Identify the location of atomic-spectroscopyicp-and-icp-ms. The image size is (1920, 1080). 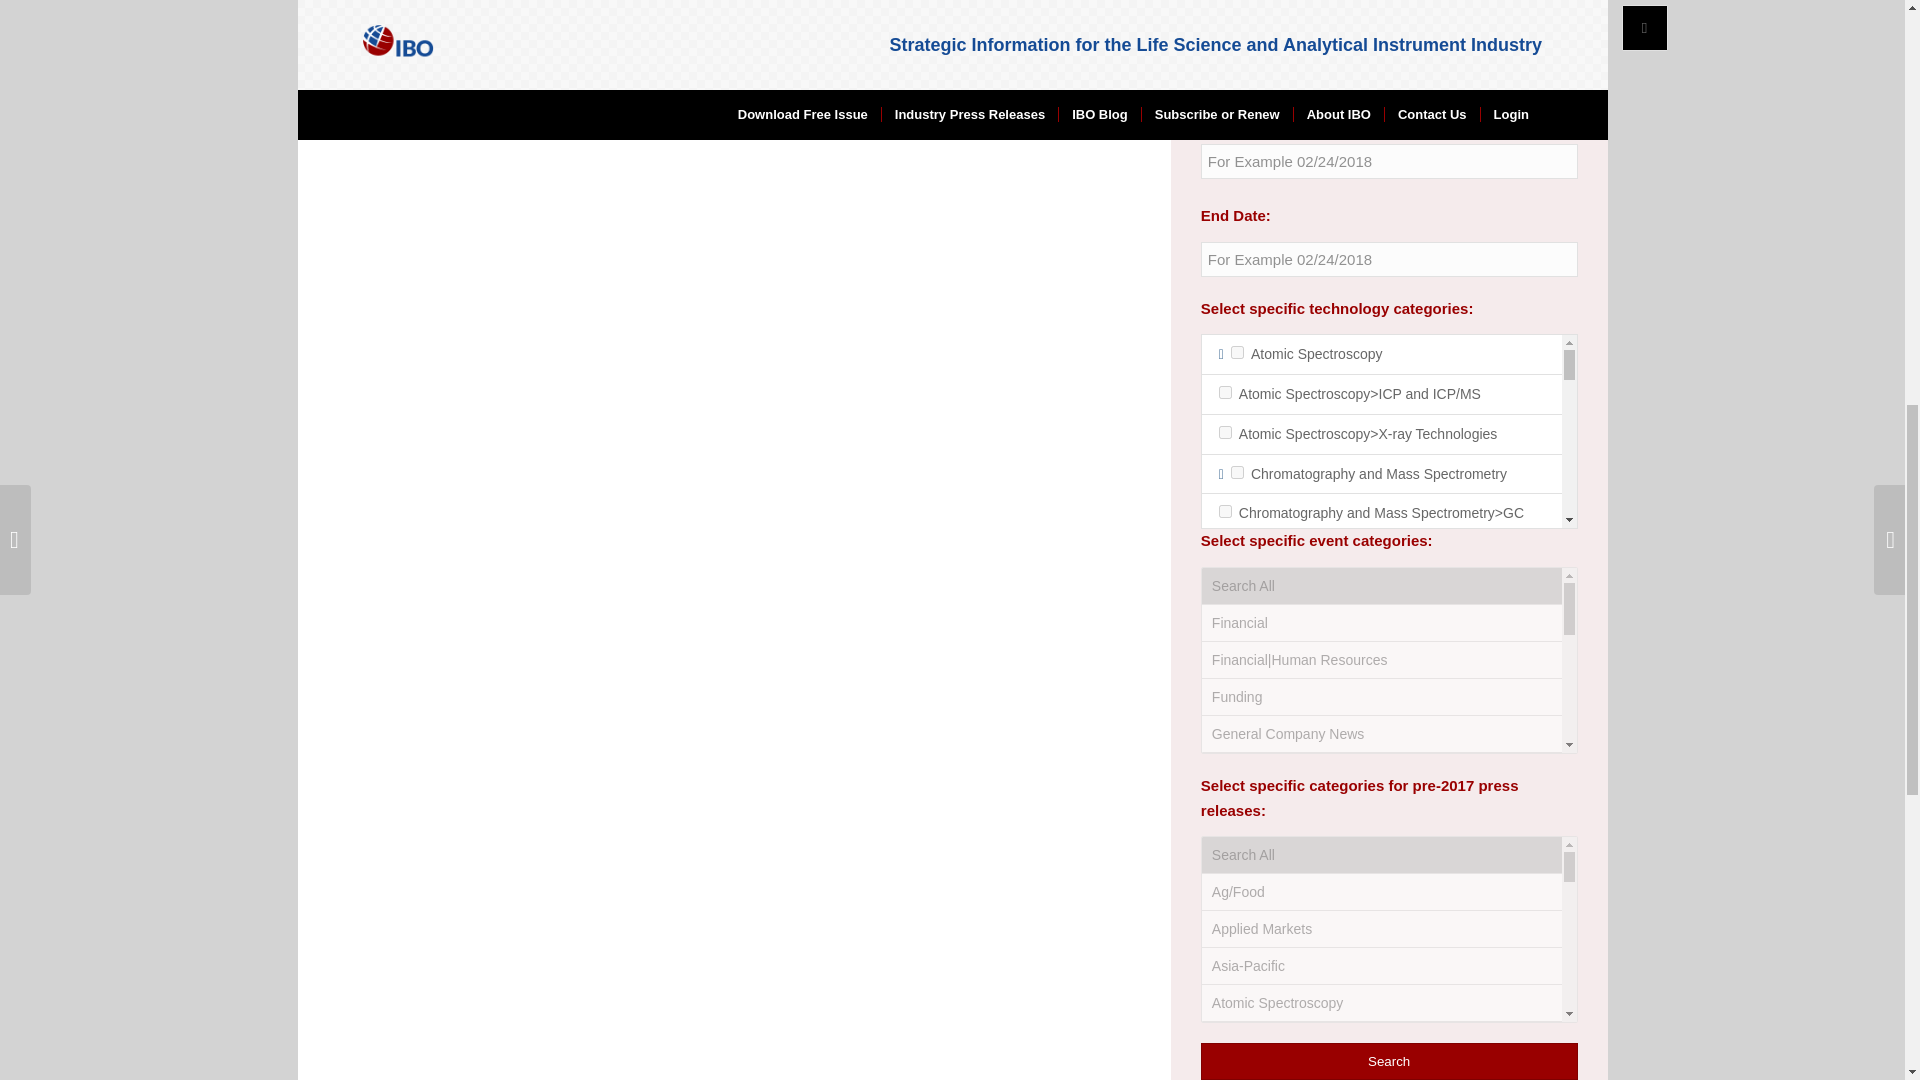
(1226, 392).